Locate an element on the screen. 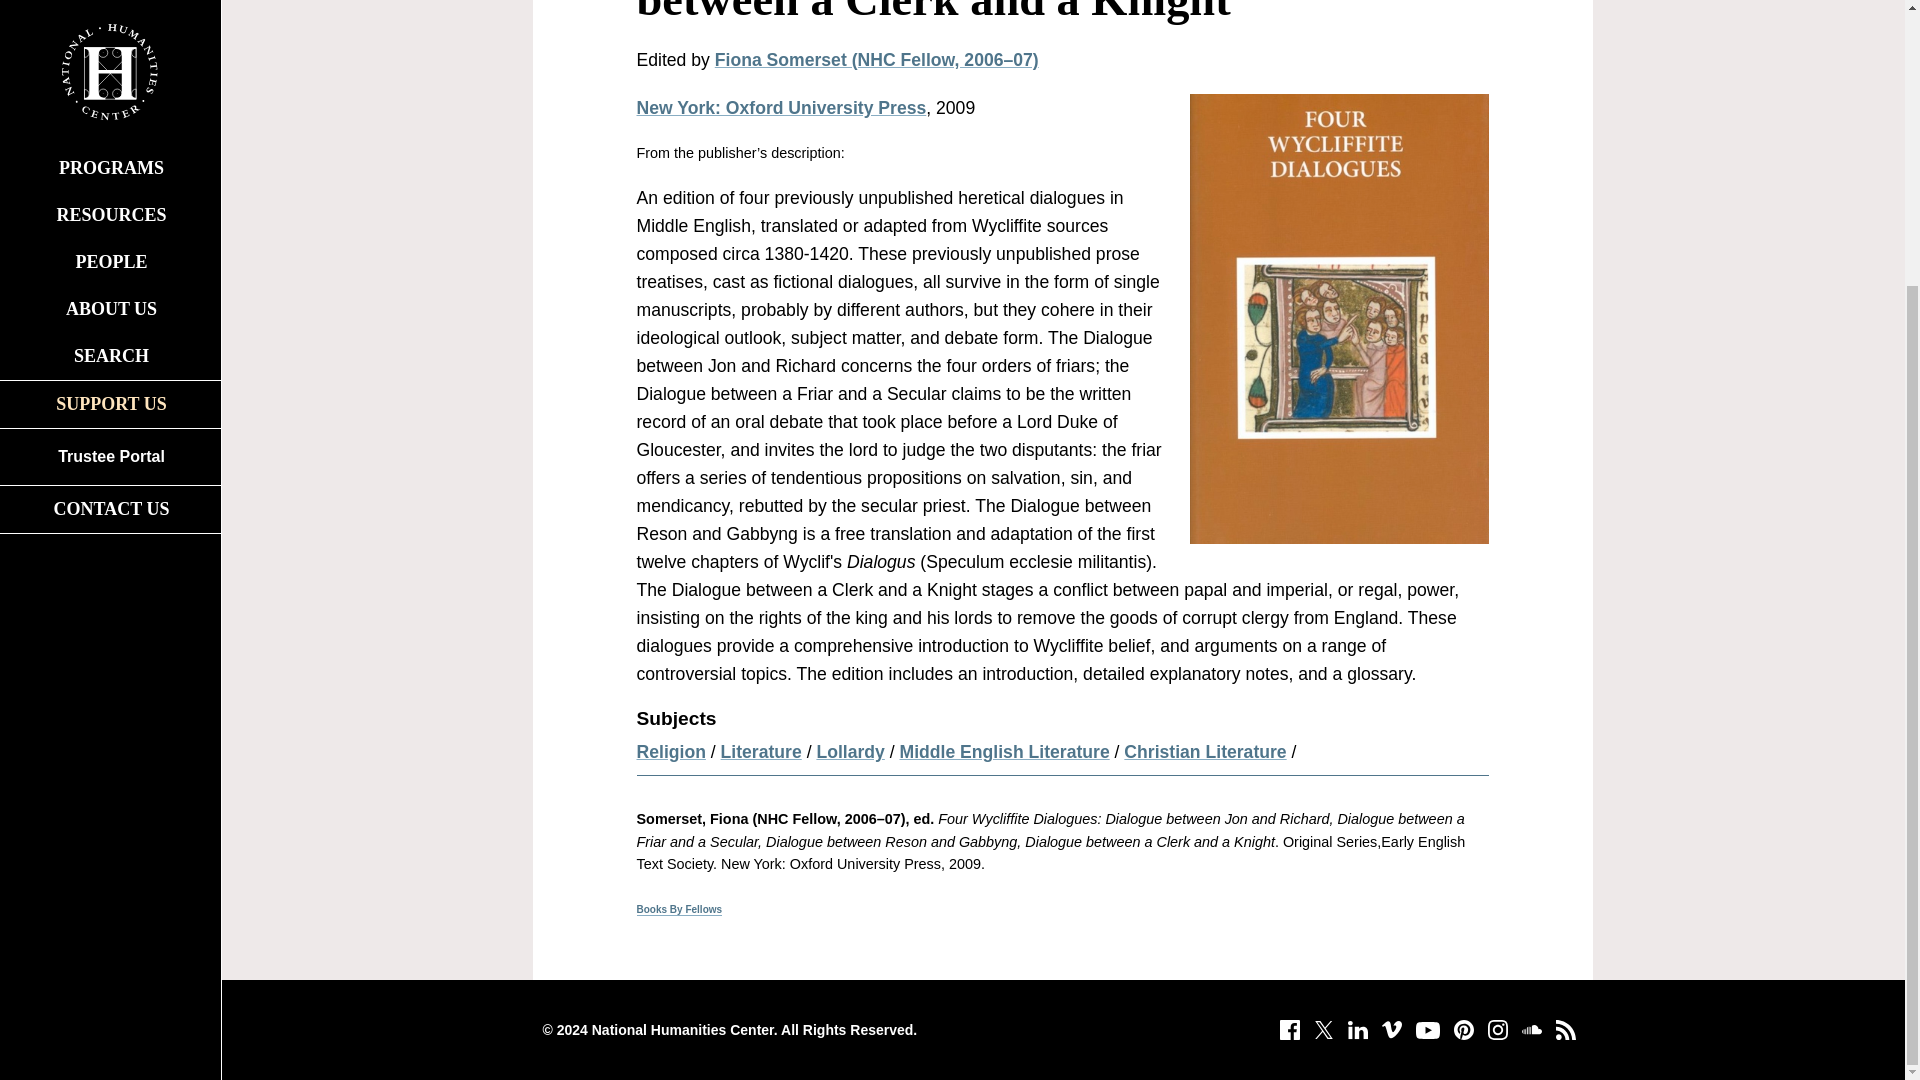  Pinterest is located at coordinates (1462, 1030).